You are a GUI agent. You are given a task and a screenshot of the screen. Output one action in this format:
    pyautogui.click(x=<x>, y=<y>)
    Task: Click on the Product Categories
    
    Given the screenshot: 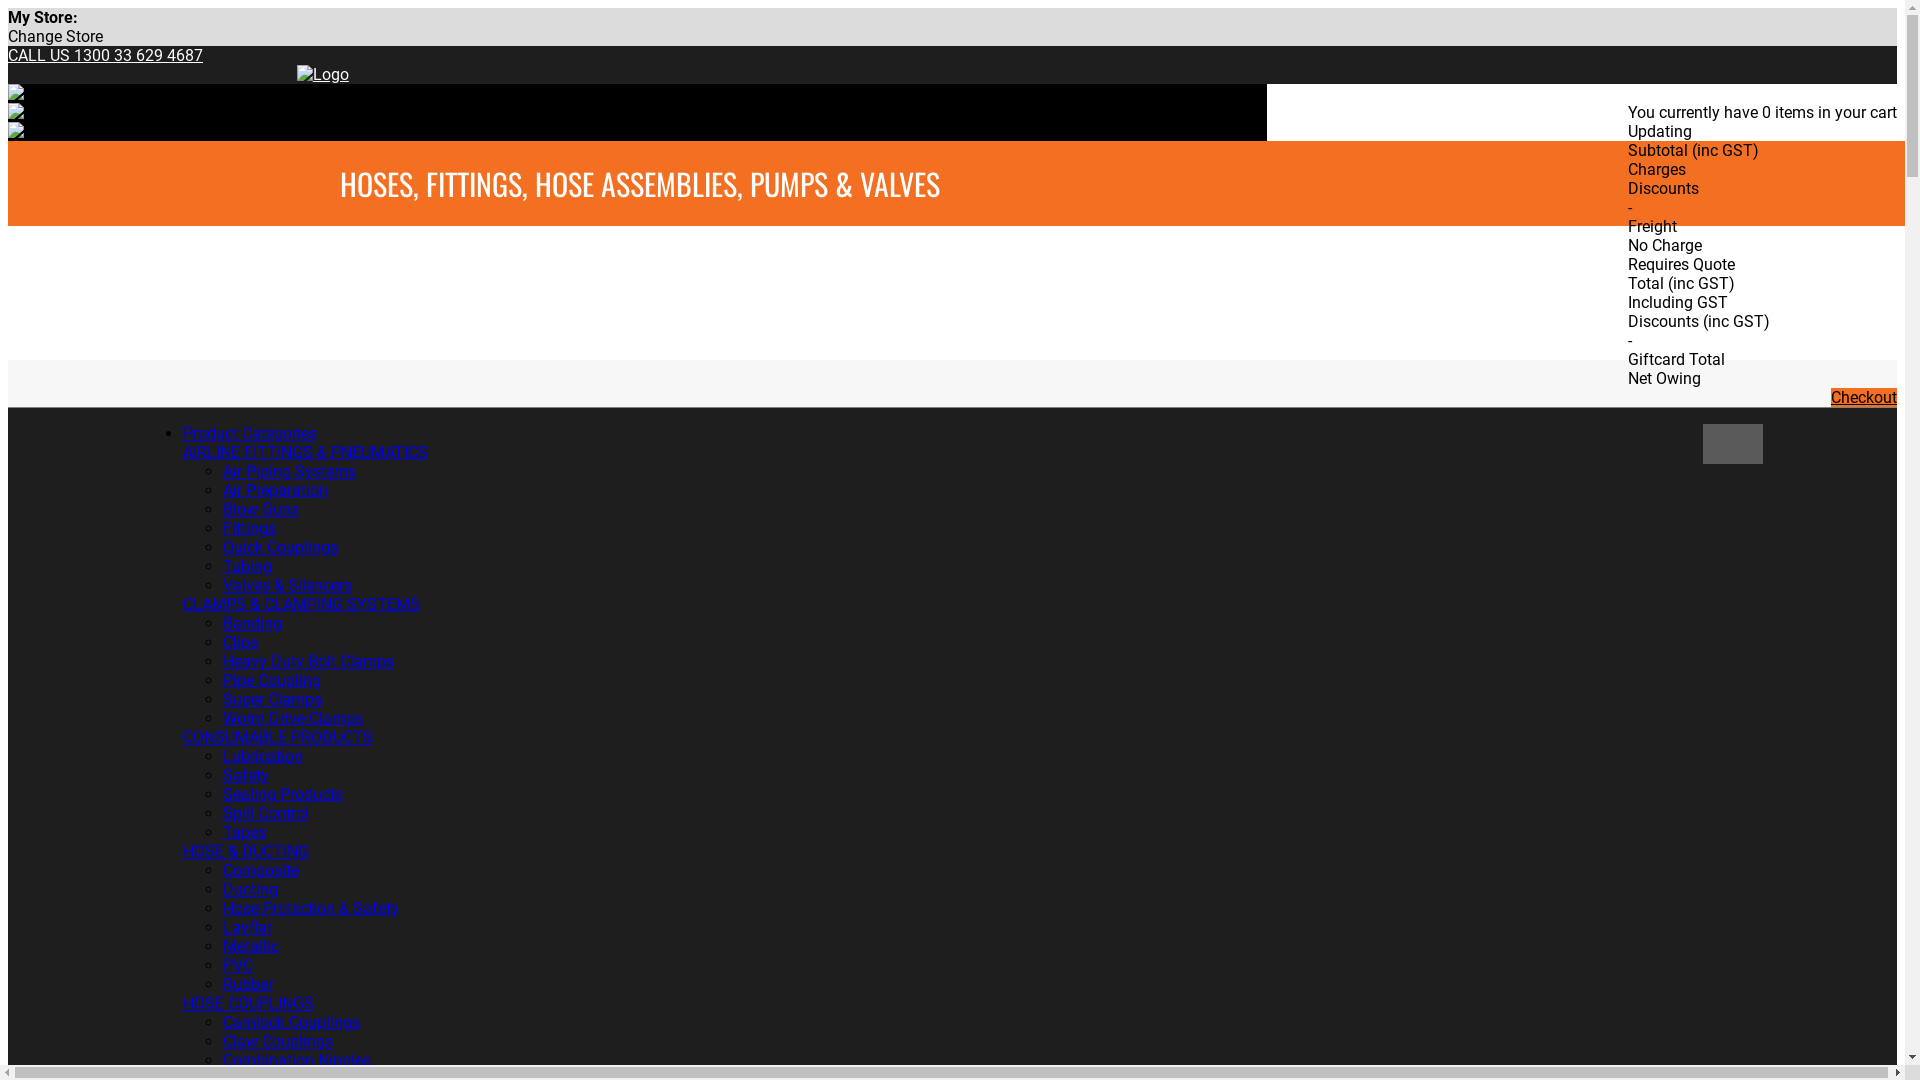 What is the action you would take?
    pyautogui.click(x=249, y=434)
    